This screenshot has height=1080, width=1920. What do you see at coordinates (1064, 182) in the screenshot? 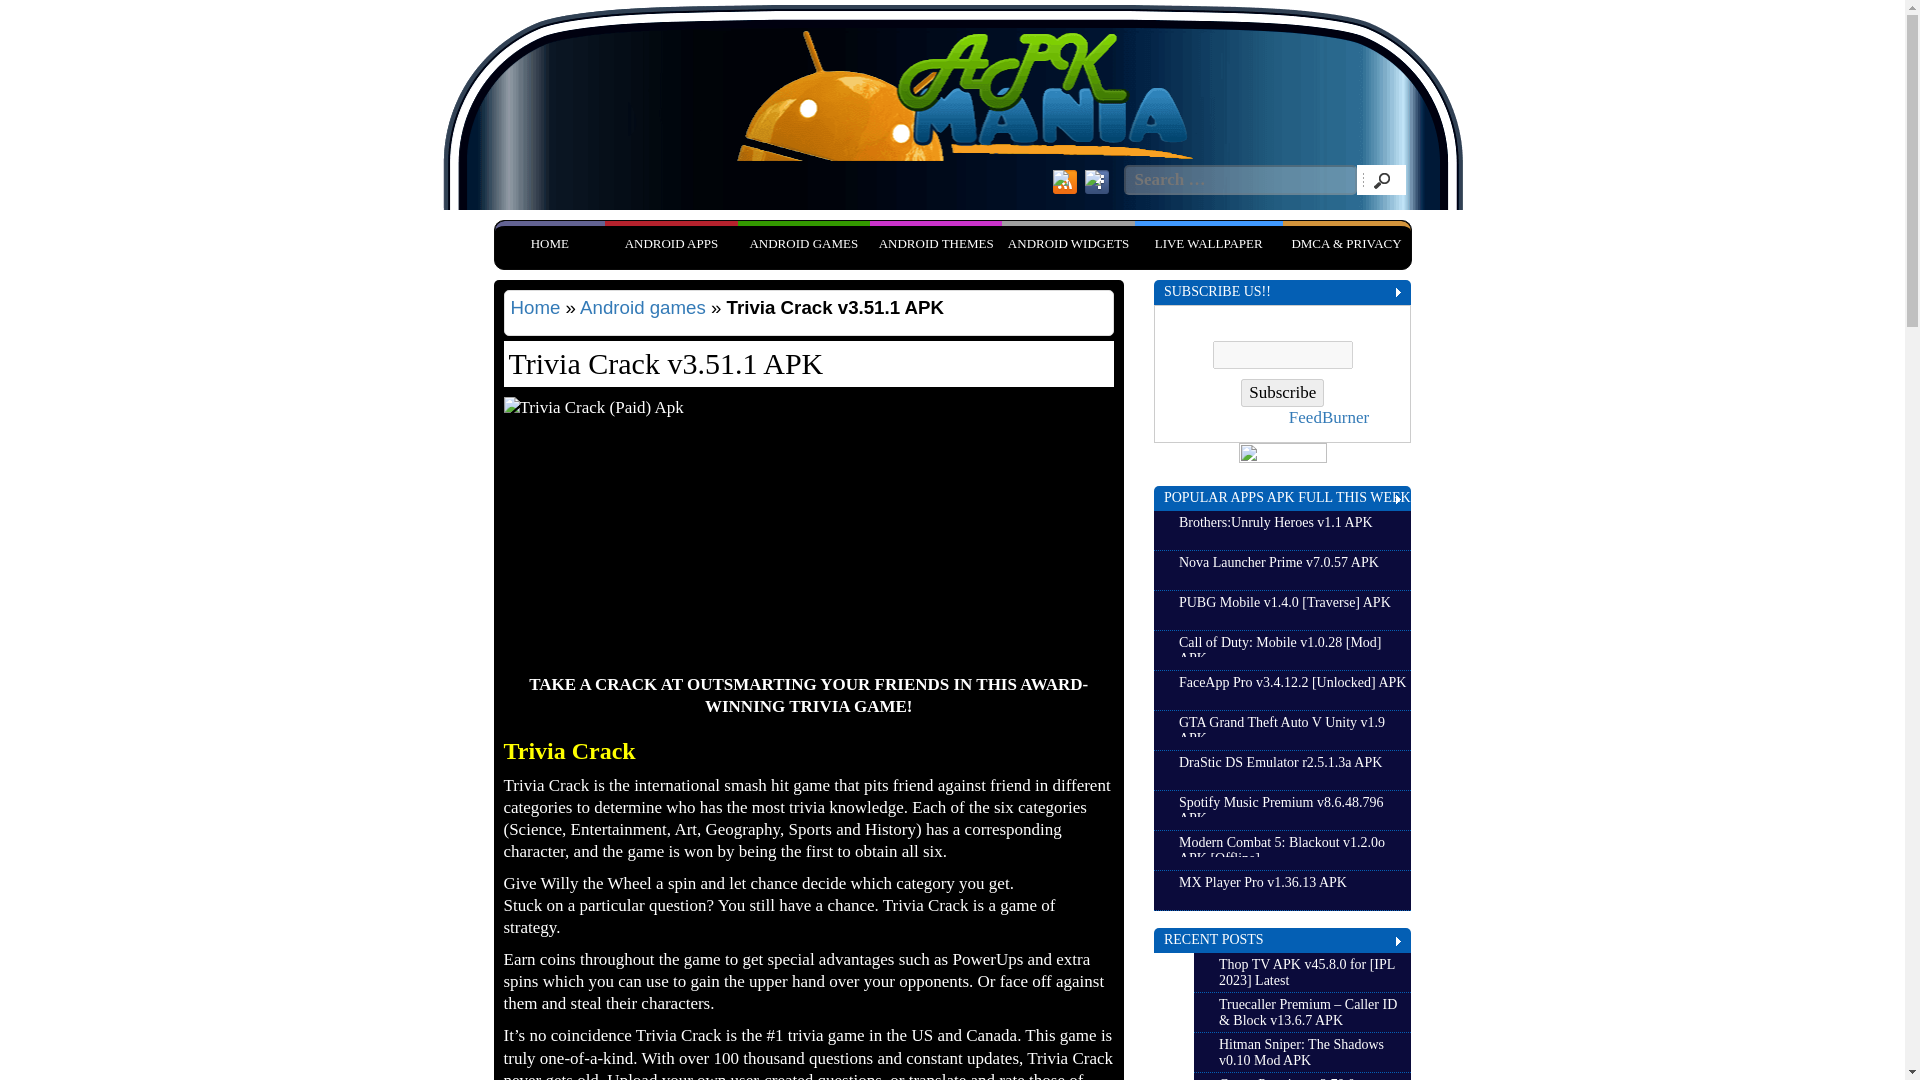
I see `Rss Feed` at bounding box center [1064, 182].